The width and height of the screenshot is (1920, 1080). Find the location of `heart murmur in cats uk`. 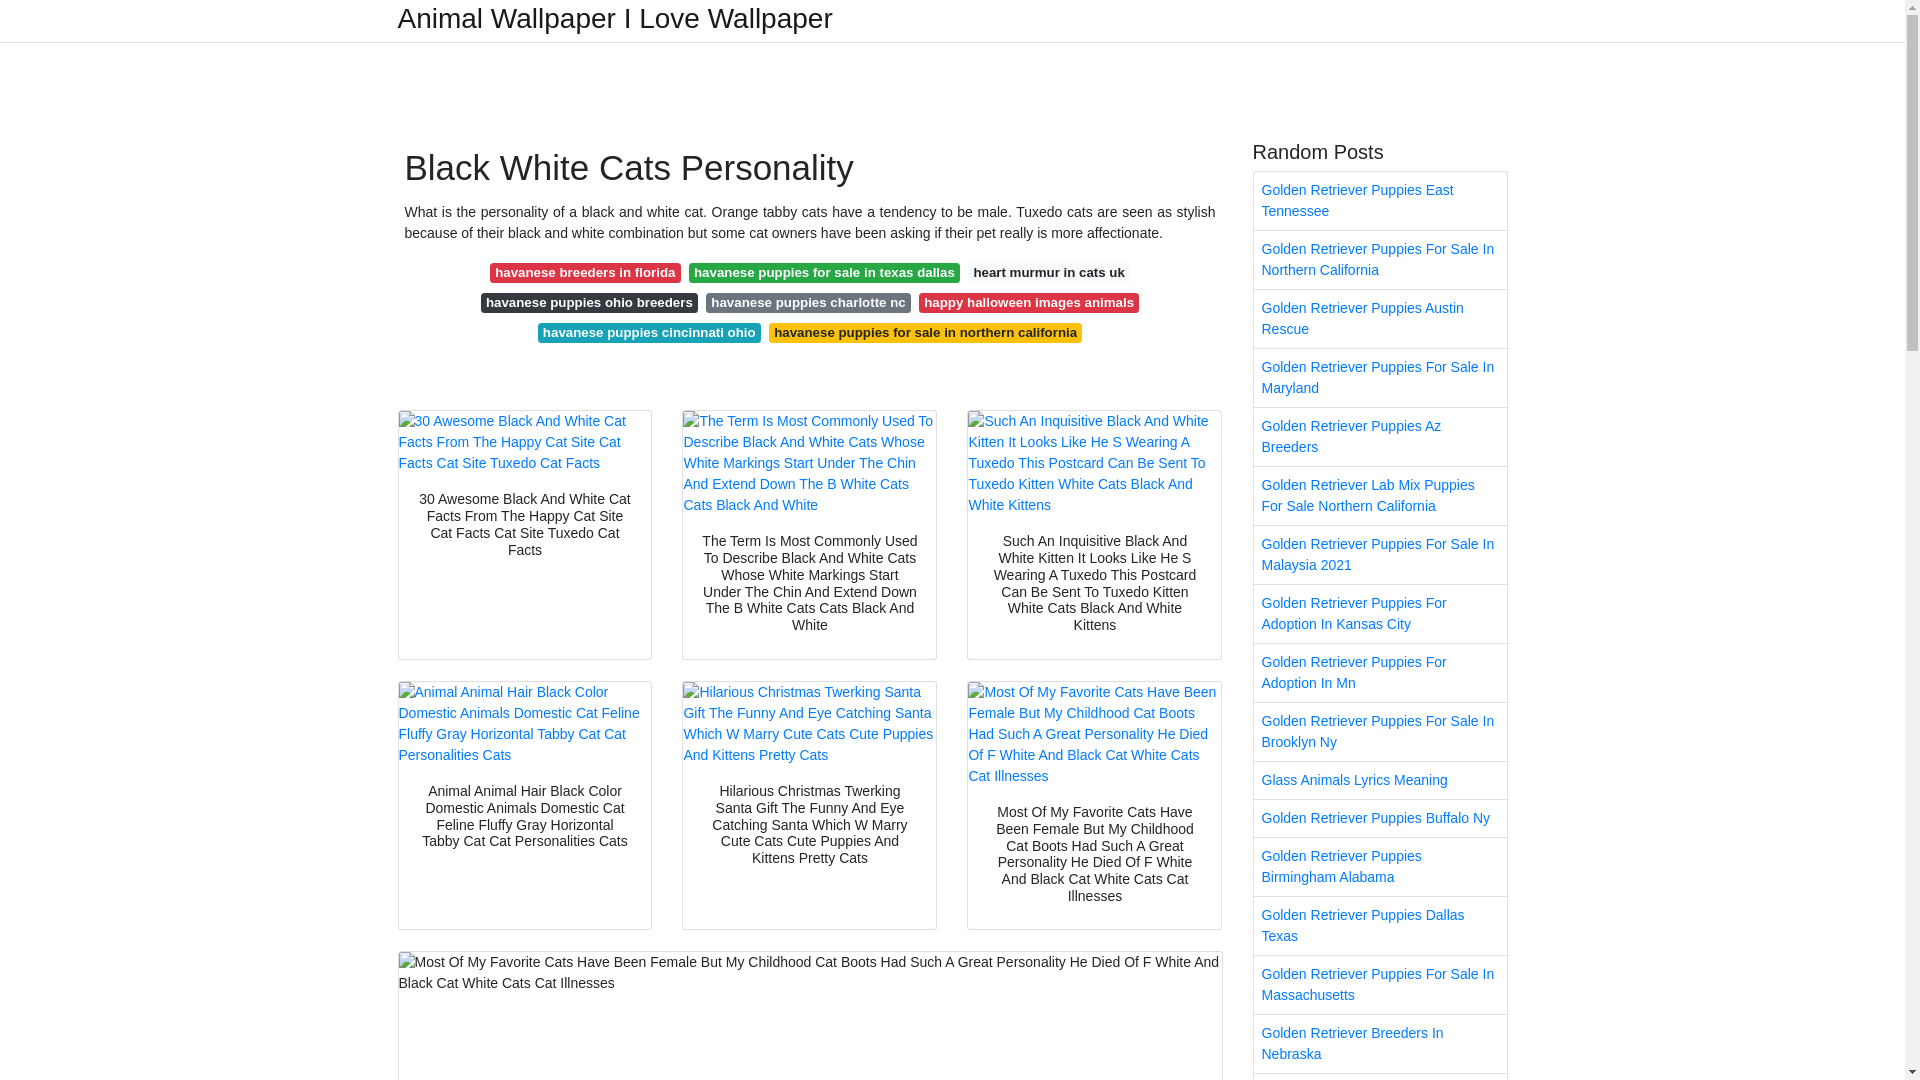

heart murmur in cats uk is located at coordinates (1048, 272).